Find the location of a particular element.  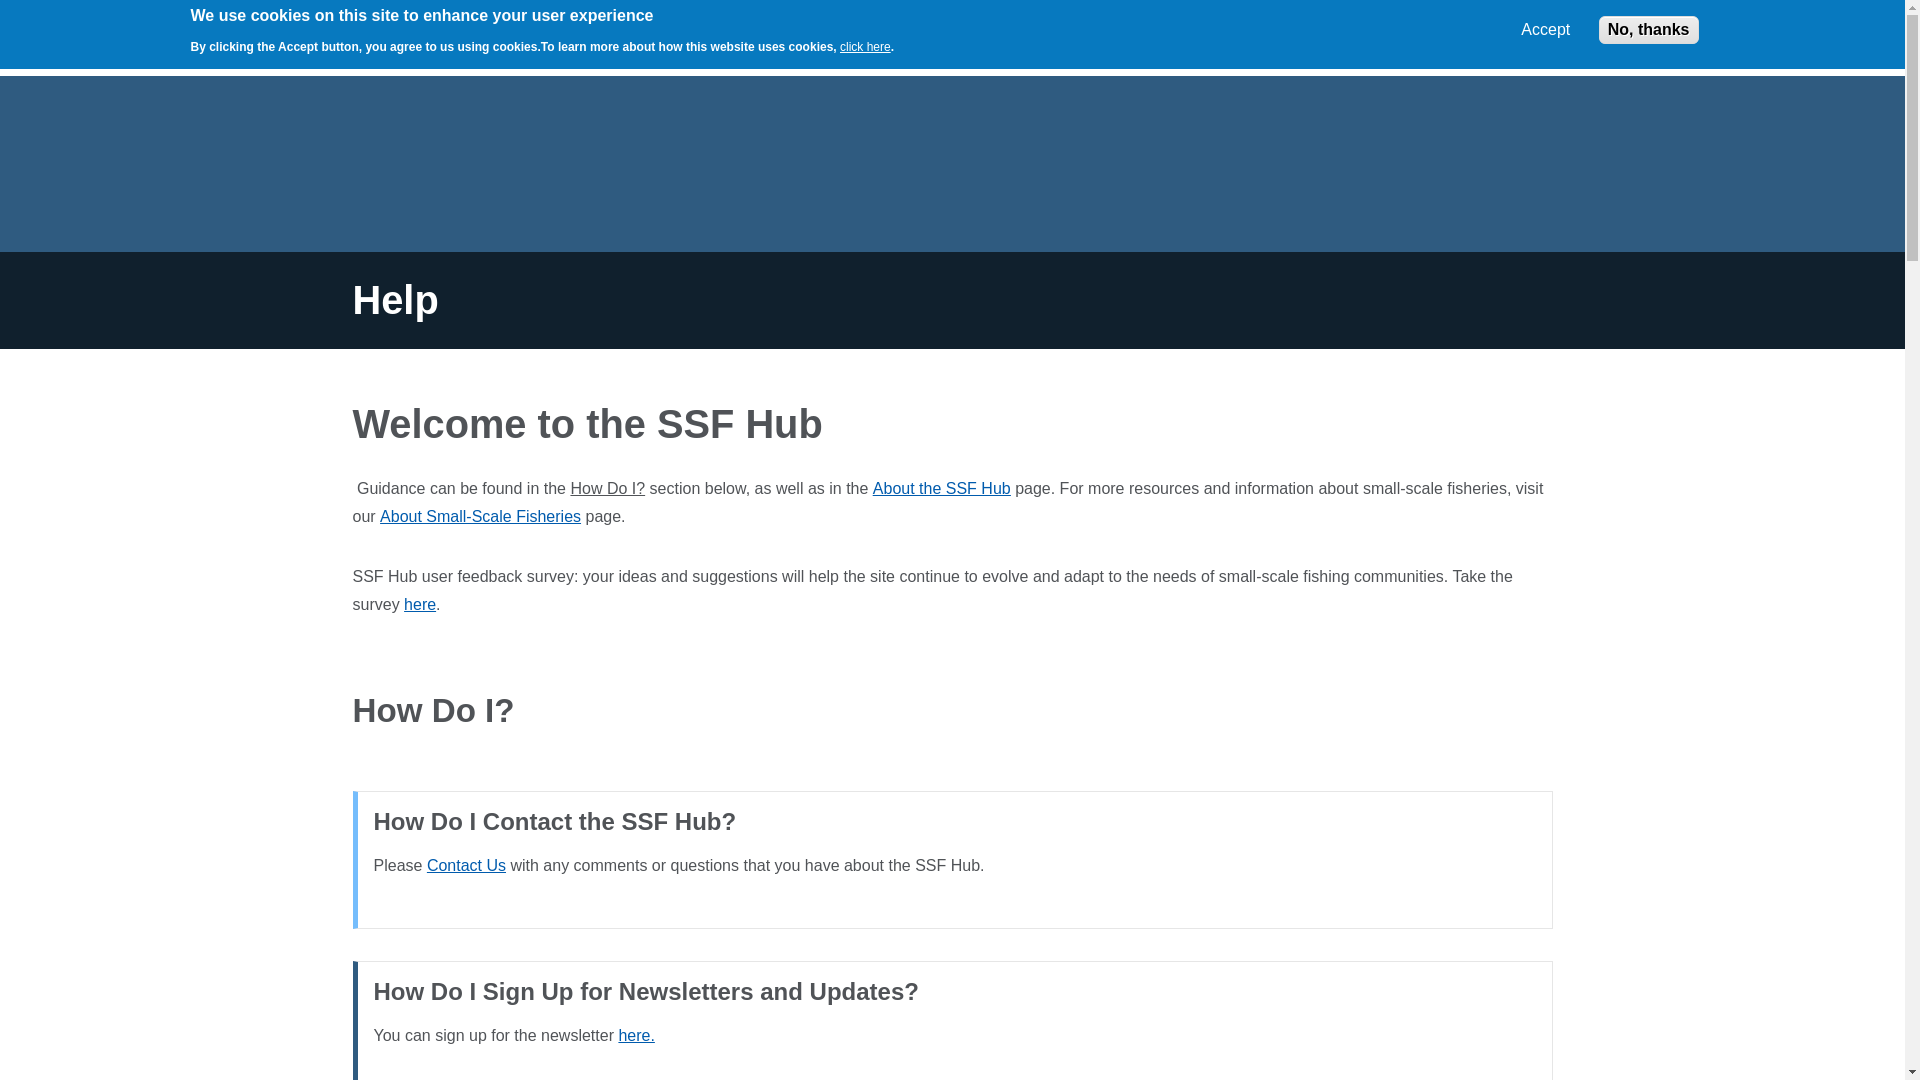

No, thanks is located at coordinates (1649, 30).